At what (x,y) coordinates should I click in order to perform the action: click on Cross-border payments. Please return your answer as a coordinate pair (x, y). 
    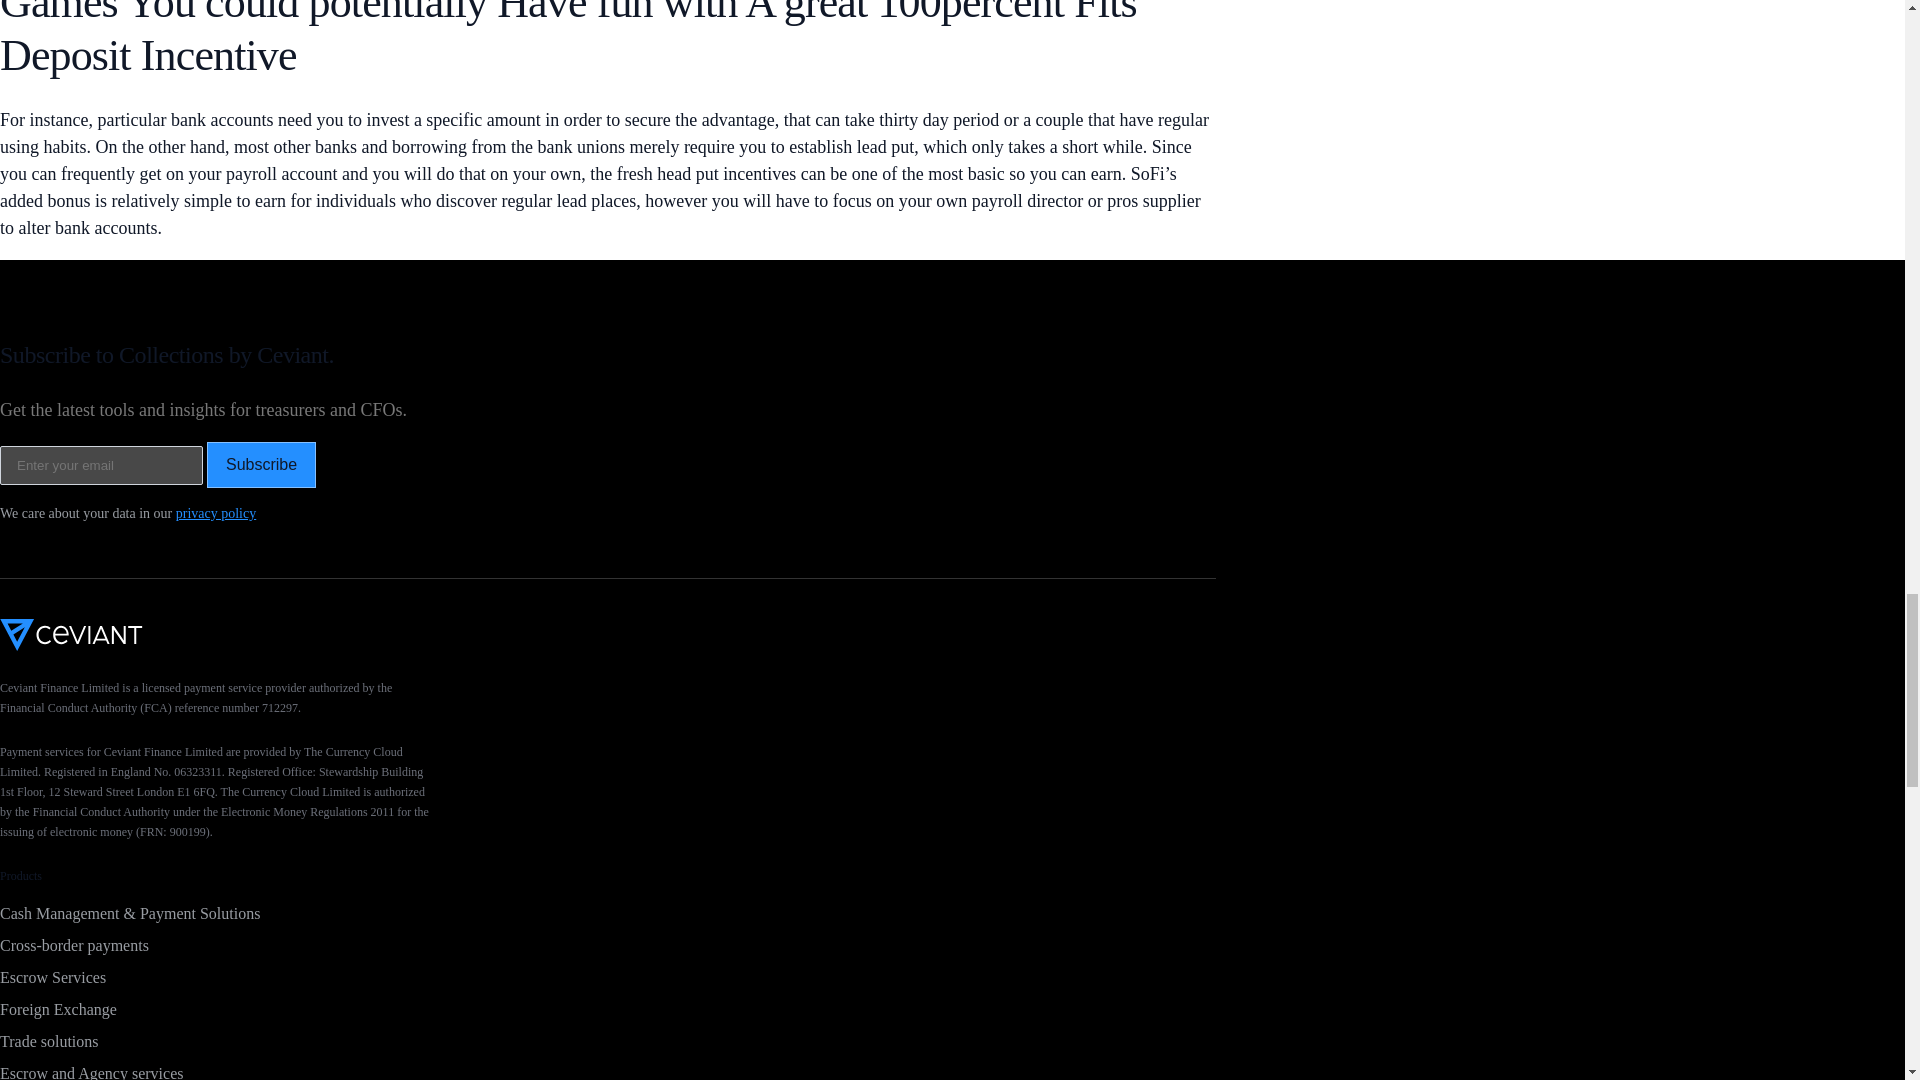
    Looking at the image, I should click on (608, 946).